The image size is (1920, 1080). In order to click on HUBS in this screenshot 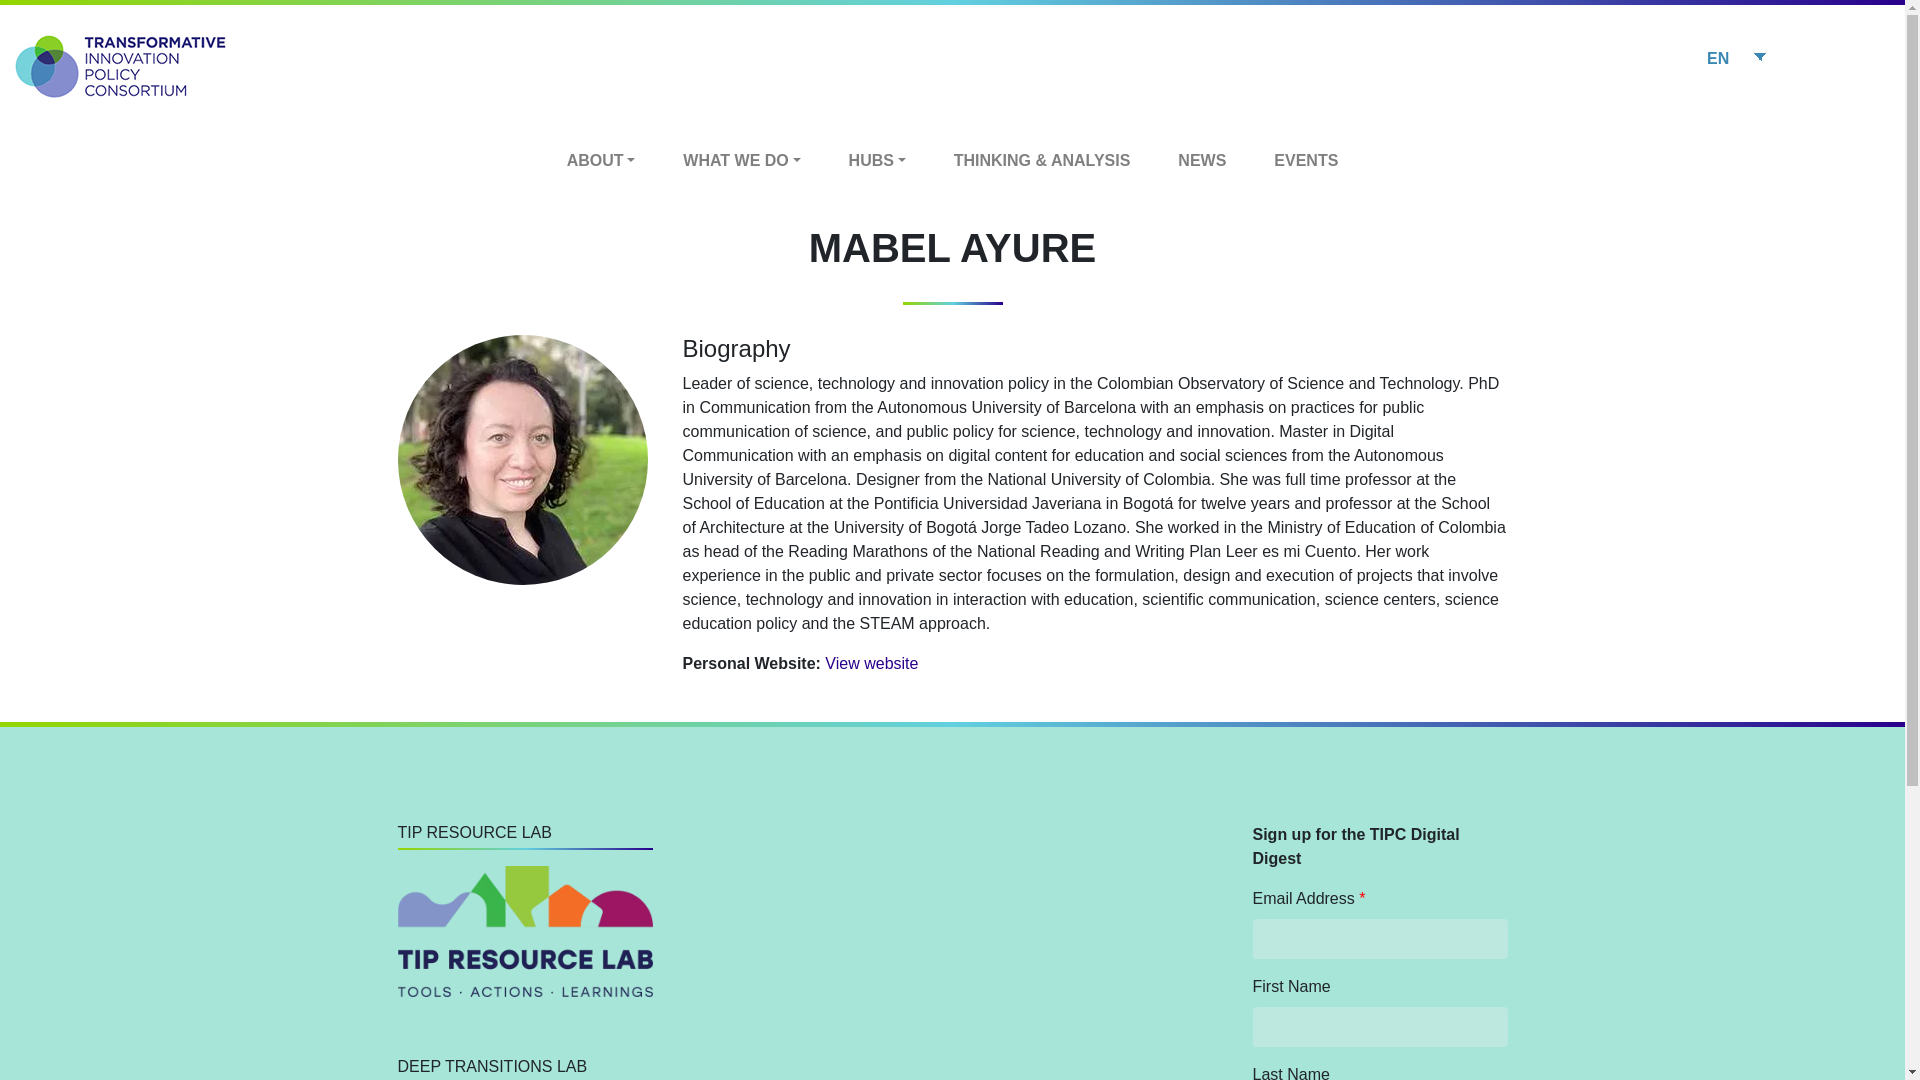, I will do `click(877, 160)`.